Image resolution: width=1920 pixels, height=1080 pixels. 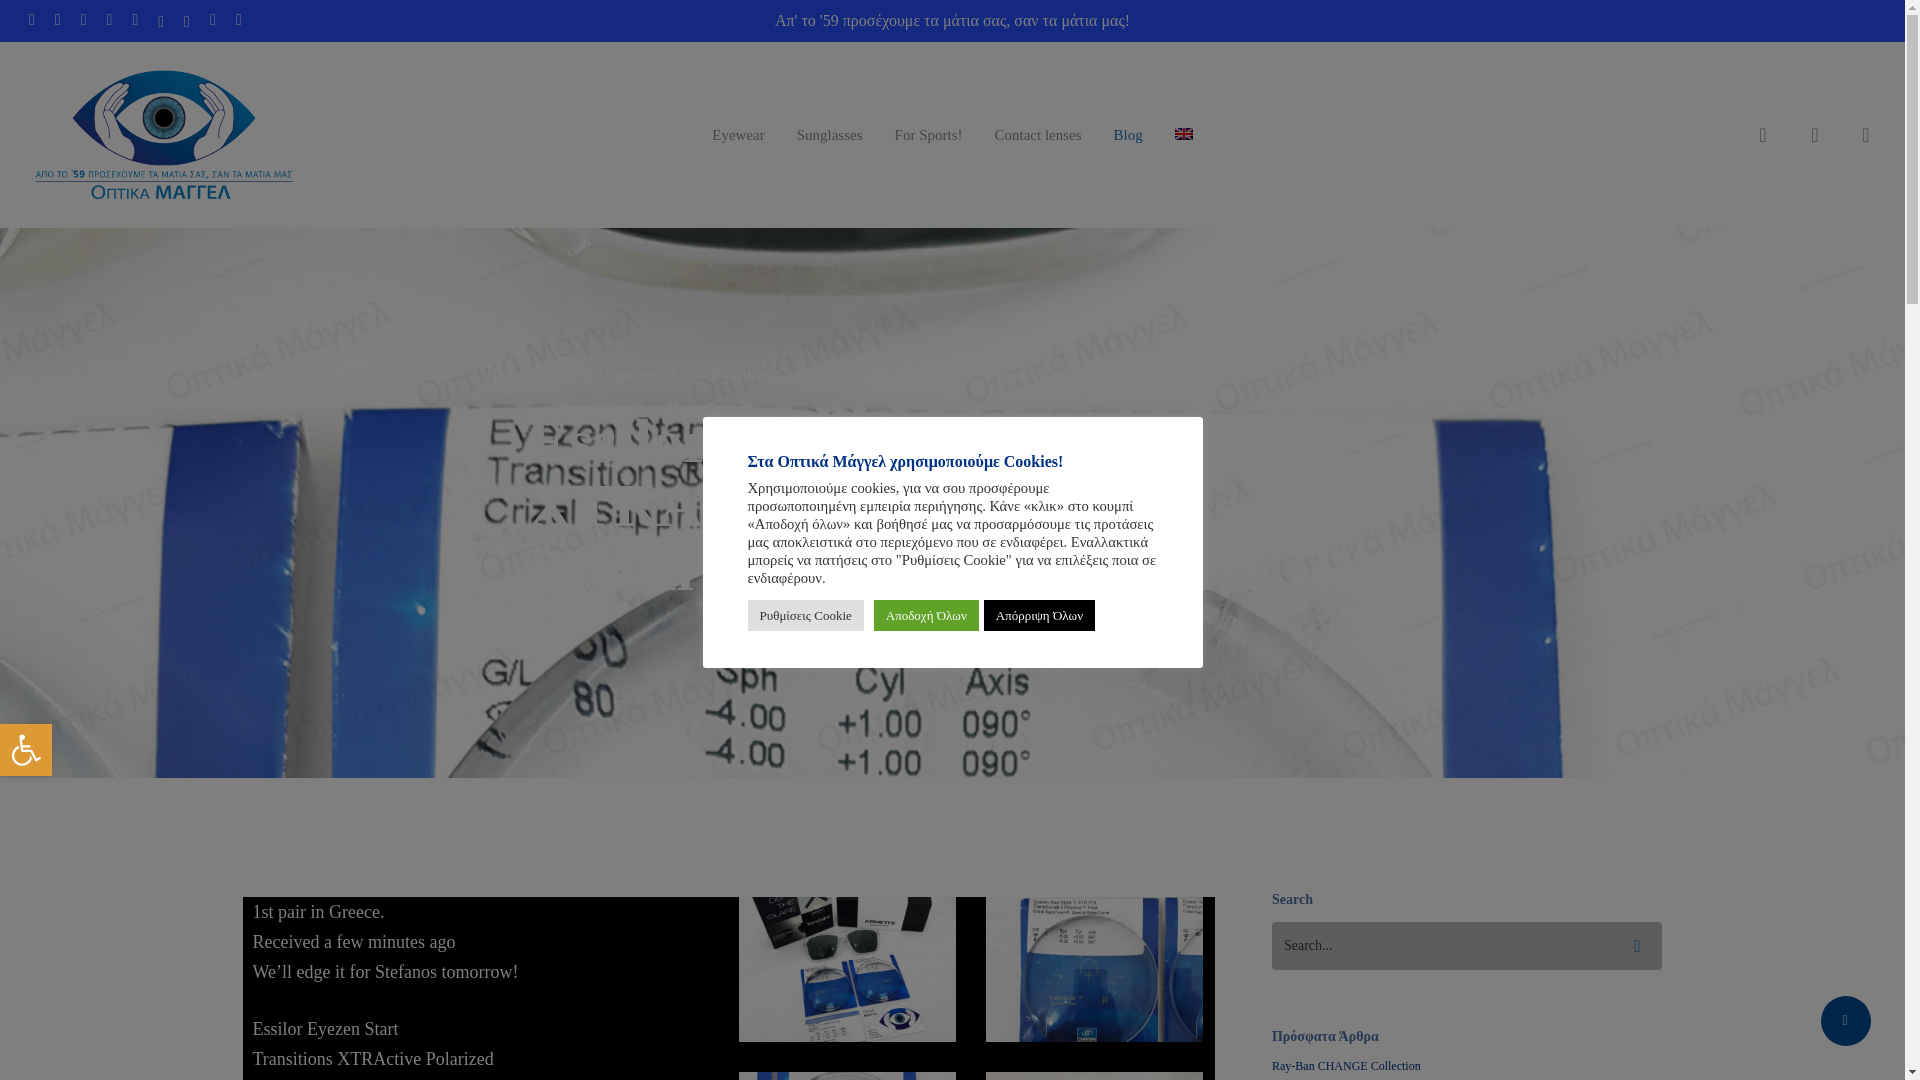 I want to click on Blog, so click(x=929, y=134).